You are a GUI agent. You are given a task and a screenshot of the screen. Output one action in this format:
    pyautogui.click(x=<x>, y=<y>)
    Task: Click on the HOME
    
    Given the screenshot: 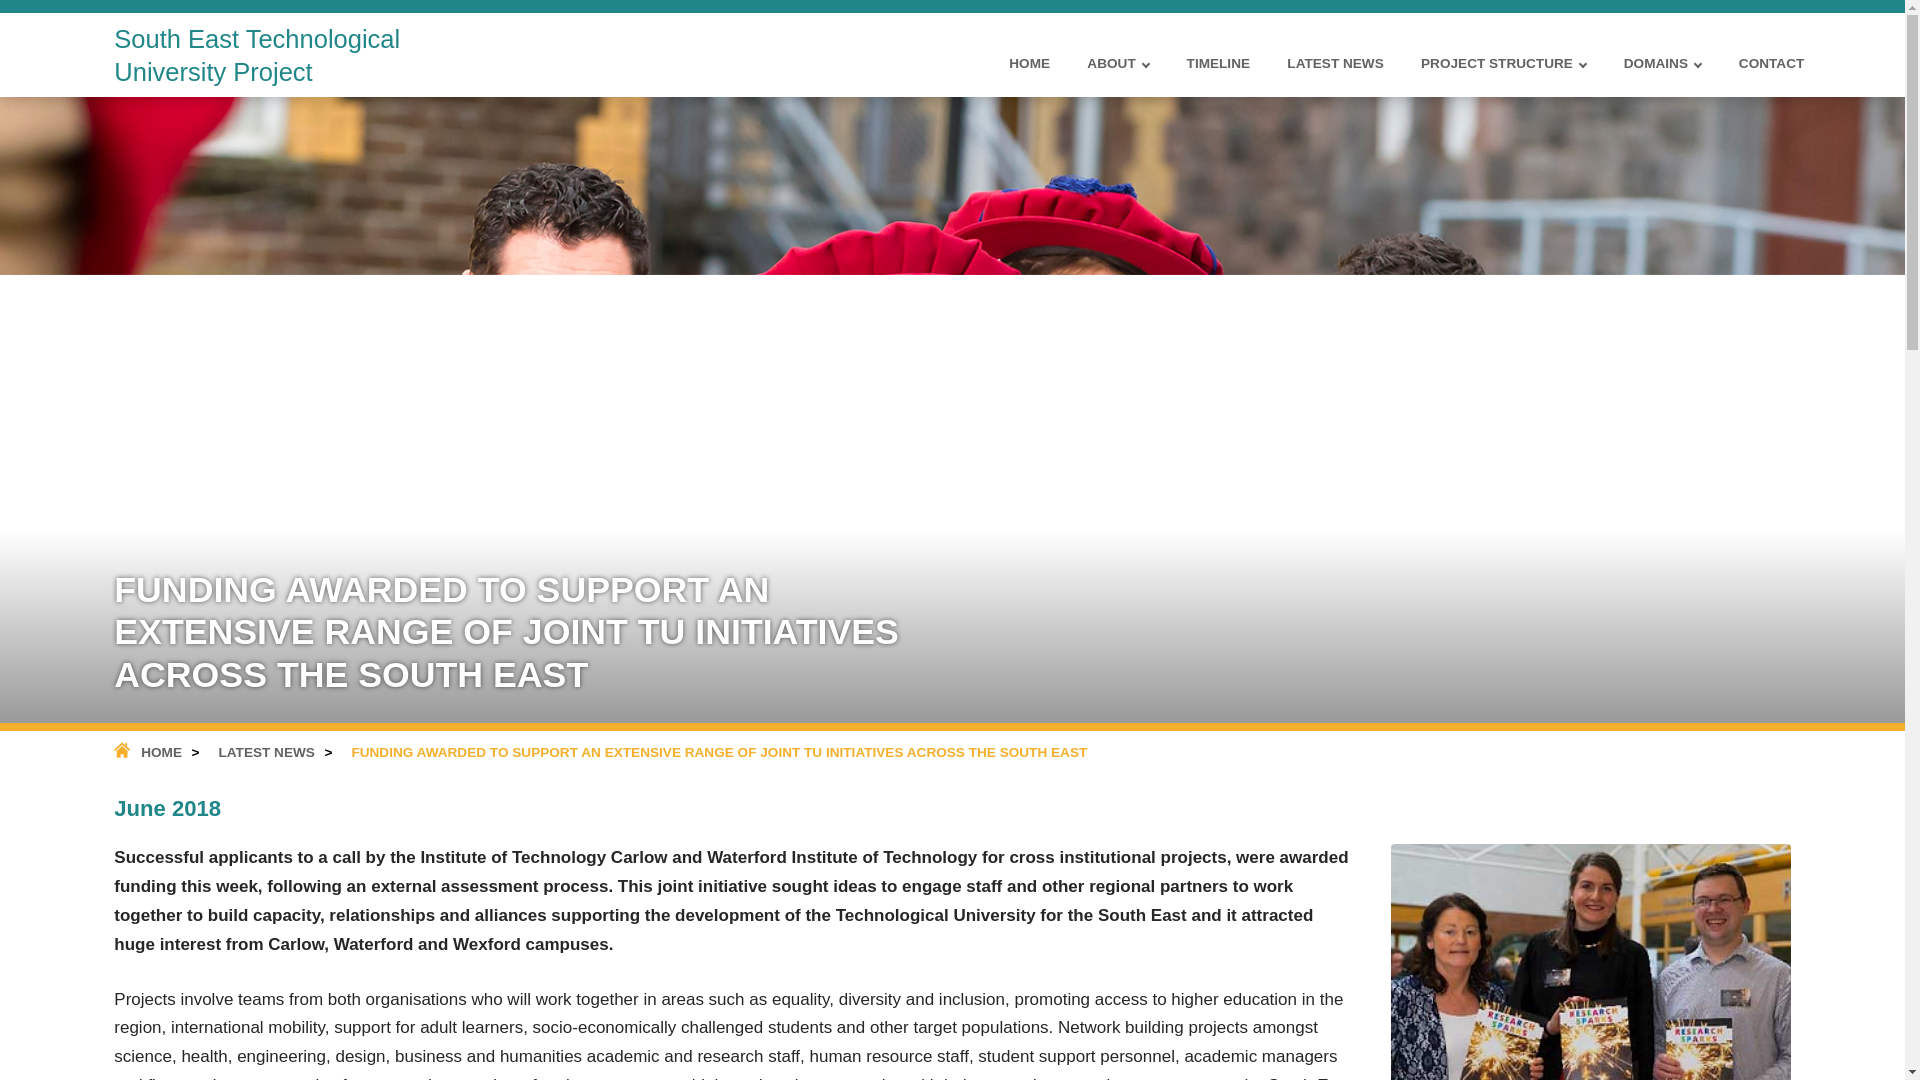 What is the action you would take?
    pyautogui.click(x=148, y=753)
    